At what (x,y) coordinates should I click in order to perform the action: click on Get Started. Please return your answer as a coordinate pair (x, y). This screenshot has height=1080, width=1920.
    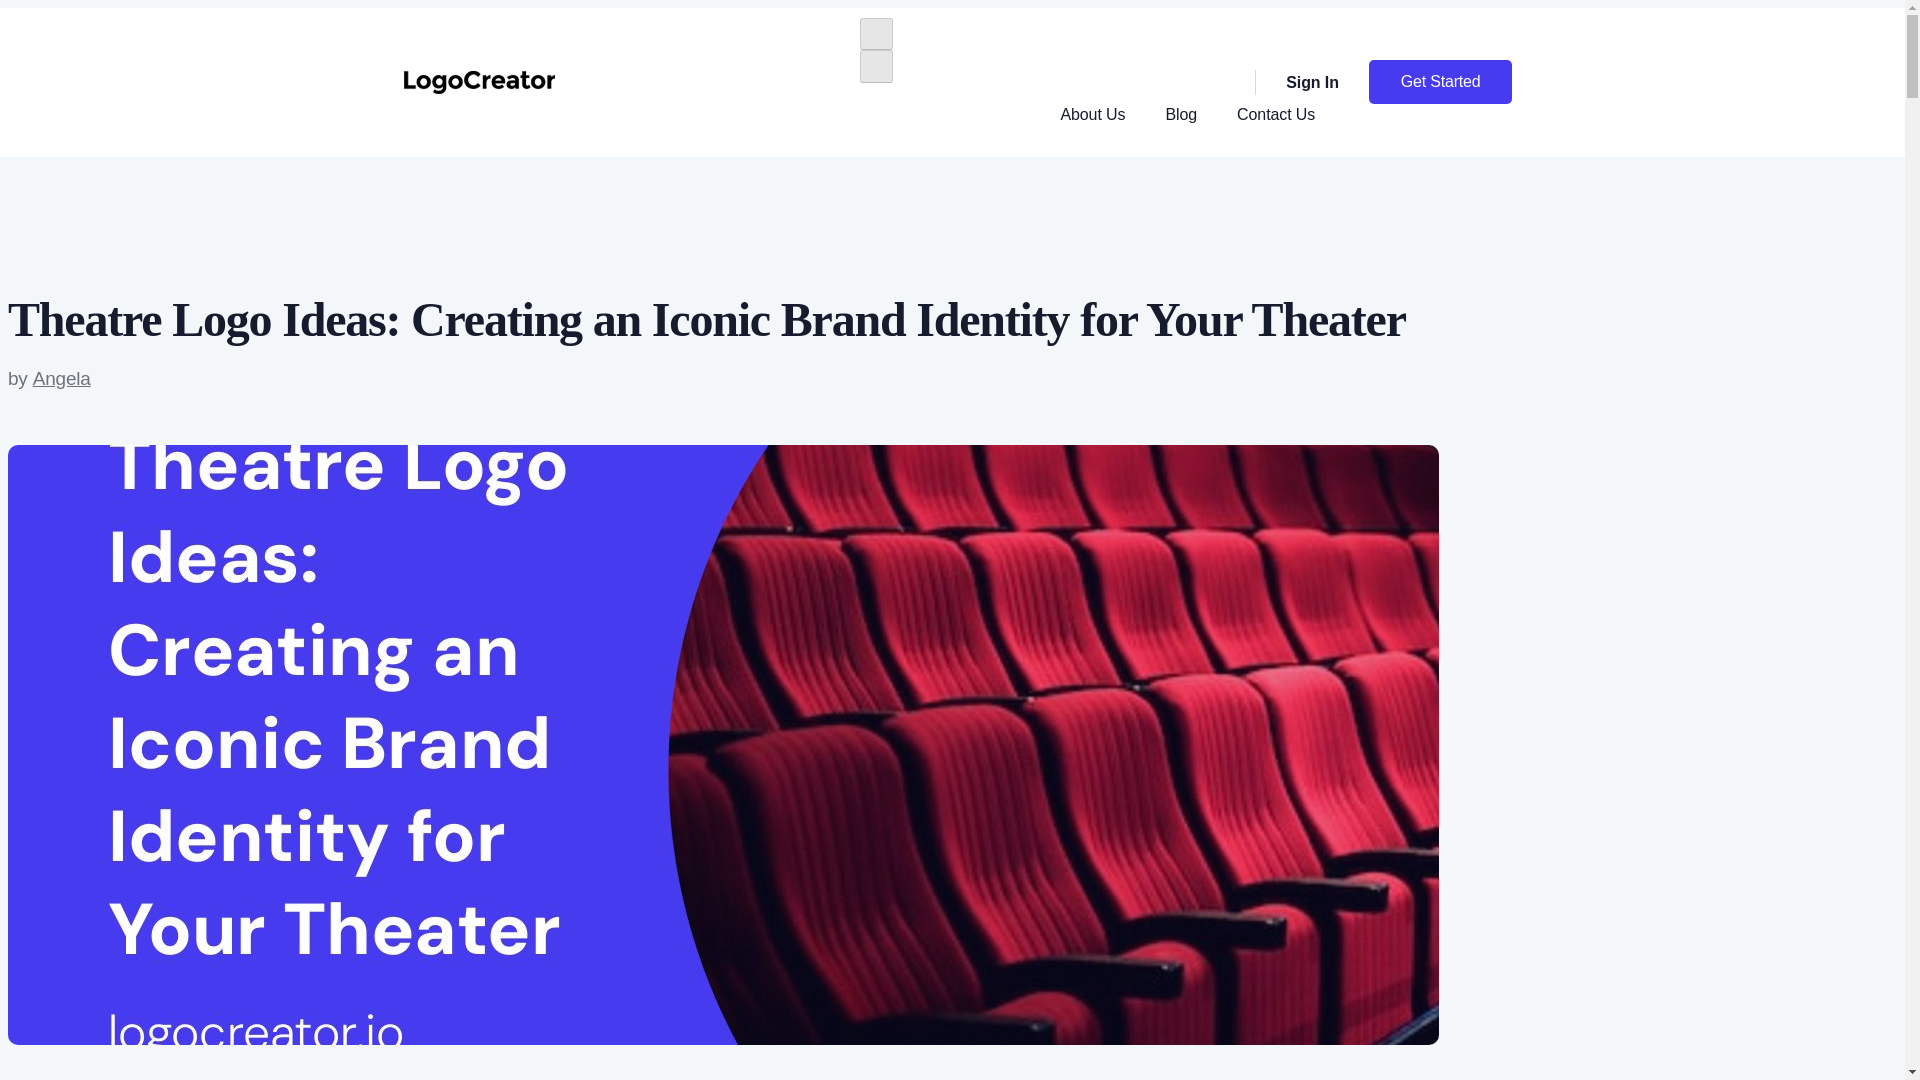
    Looking at the image, I should click on (1440, 82).